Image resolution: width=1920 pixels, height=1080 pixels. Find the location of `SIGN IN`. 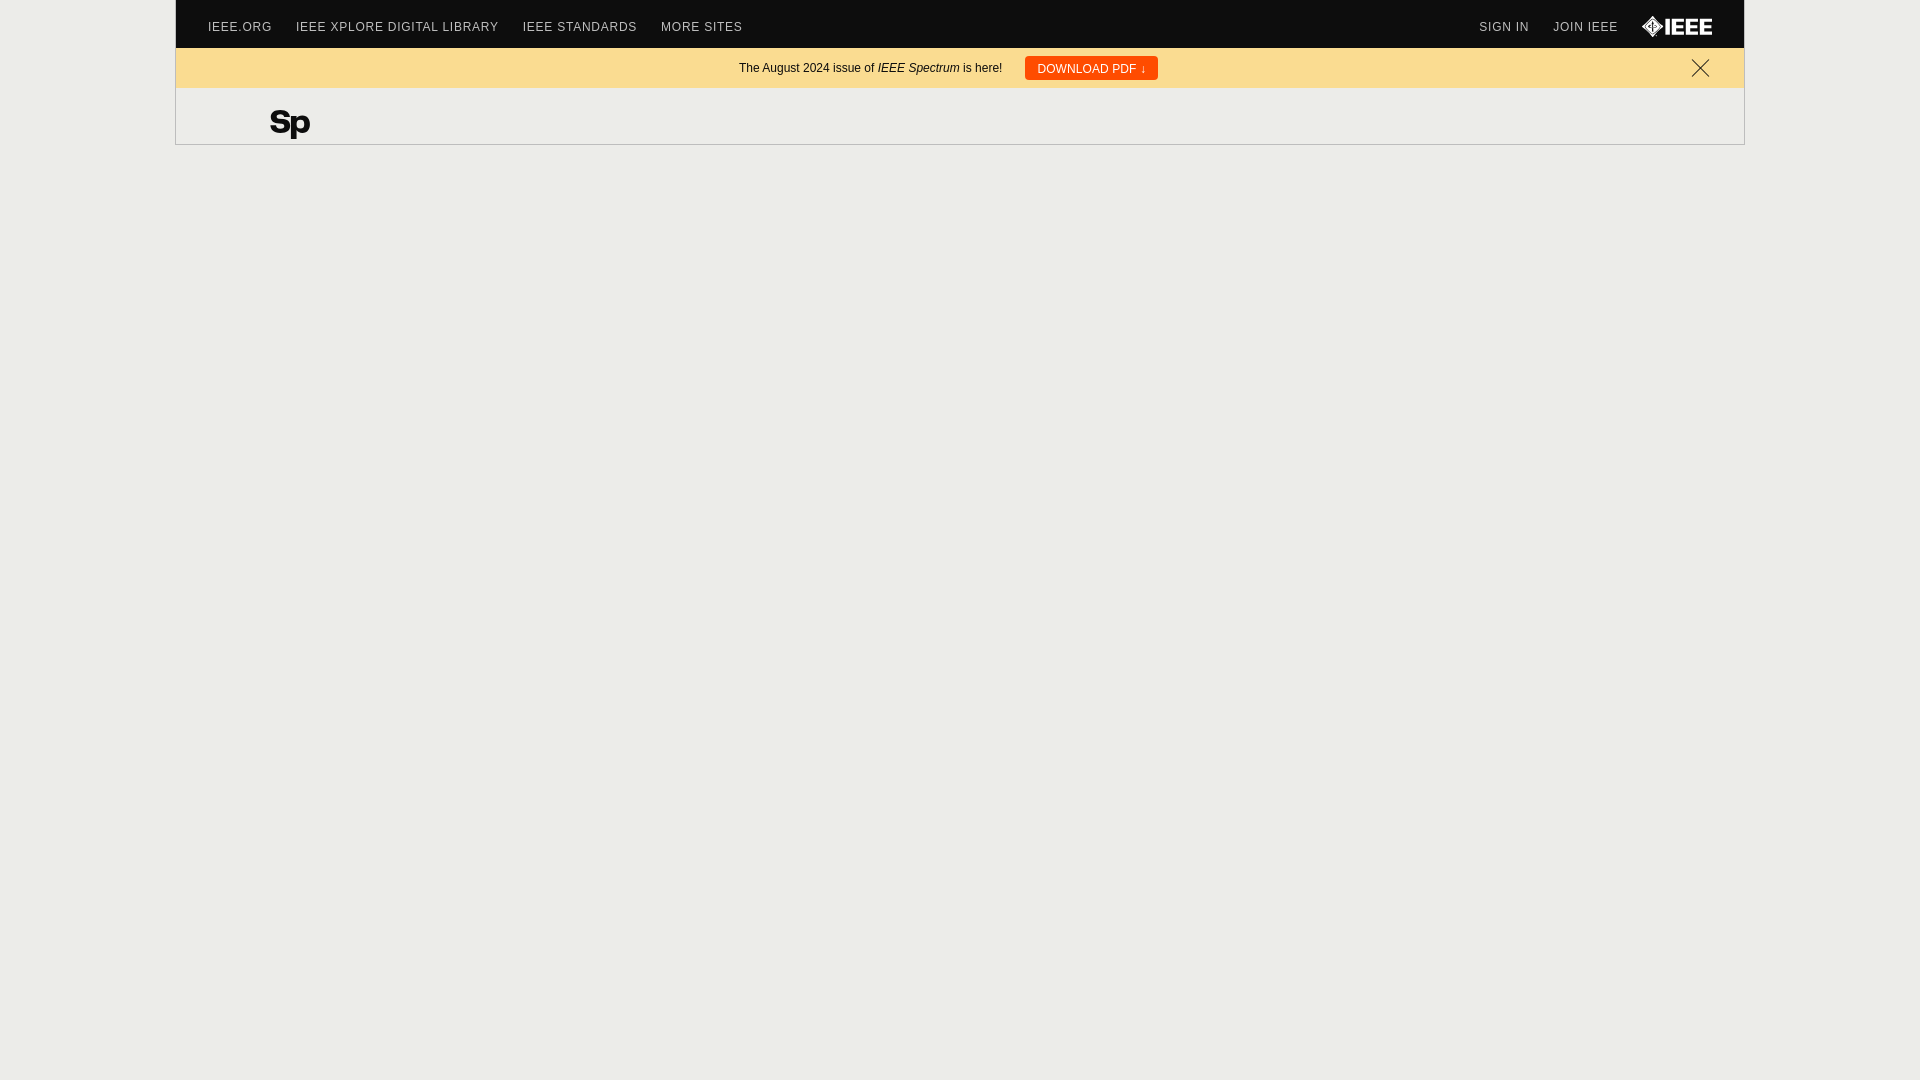

SIGN IN is located at coordinates (1516, 26).